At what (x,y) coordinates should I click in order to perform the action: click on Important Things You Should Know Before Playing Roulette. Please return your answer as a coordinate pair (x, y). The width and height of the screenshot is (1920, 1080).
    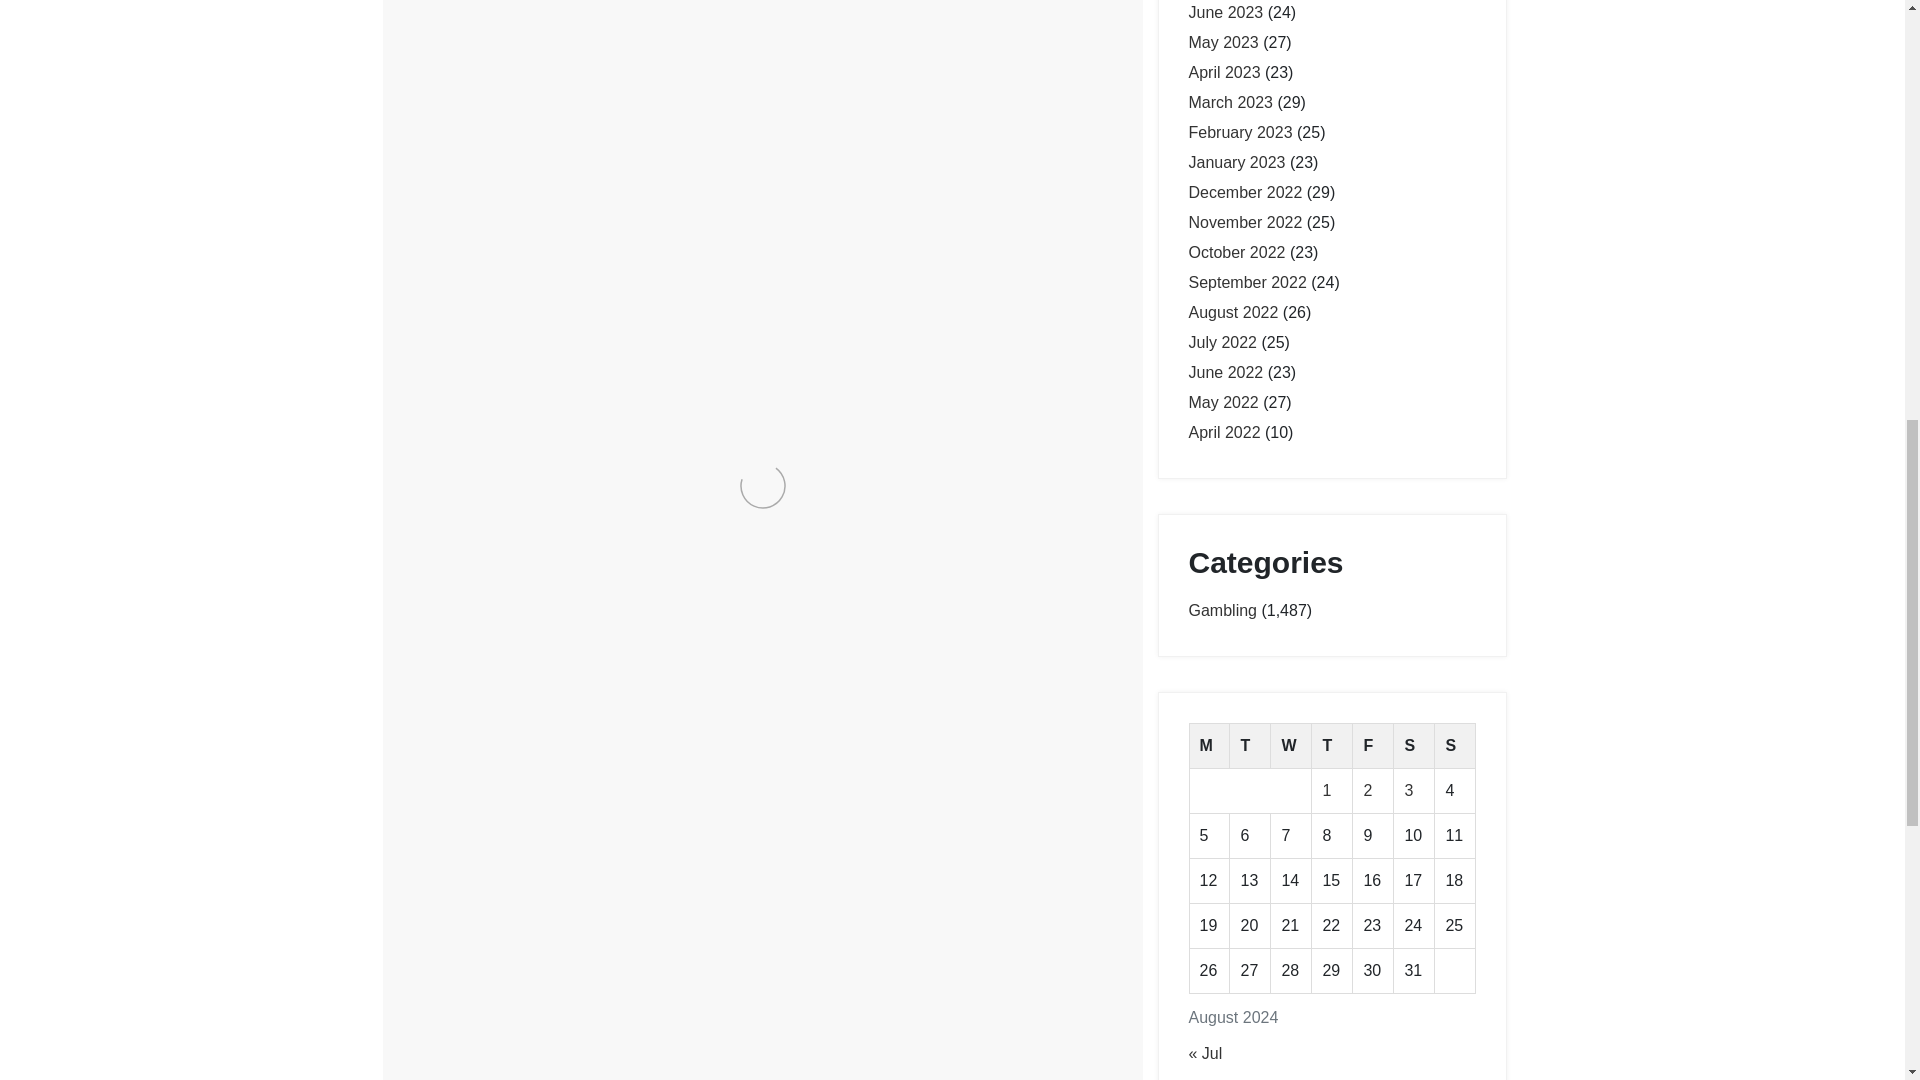
    Looking at the image, I should click on (580, 646).